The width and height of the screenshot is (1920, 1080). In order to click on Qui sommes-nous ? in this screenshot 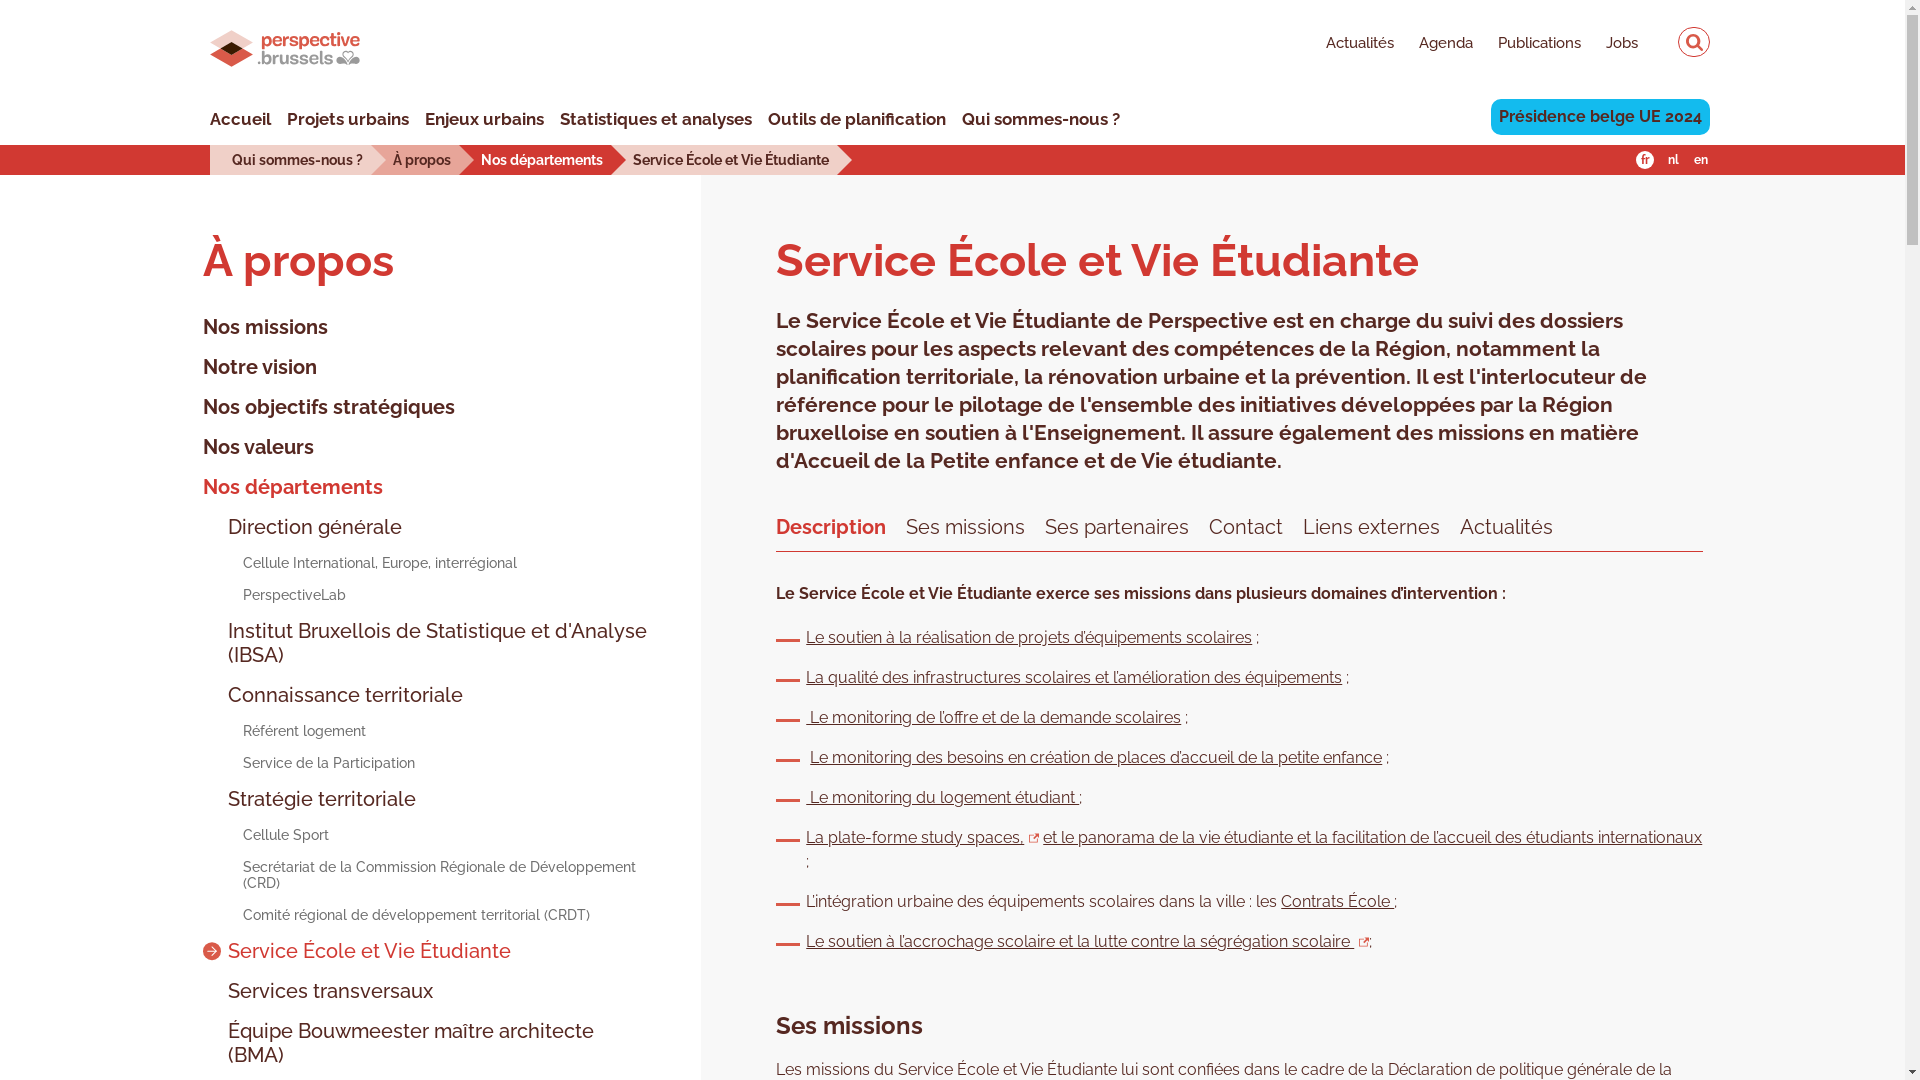, I will do `click(1041, 119)`.